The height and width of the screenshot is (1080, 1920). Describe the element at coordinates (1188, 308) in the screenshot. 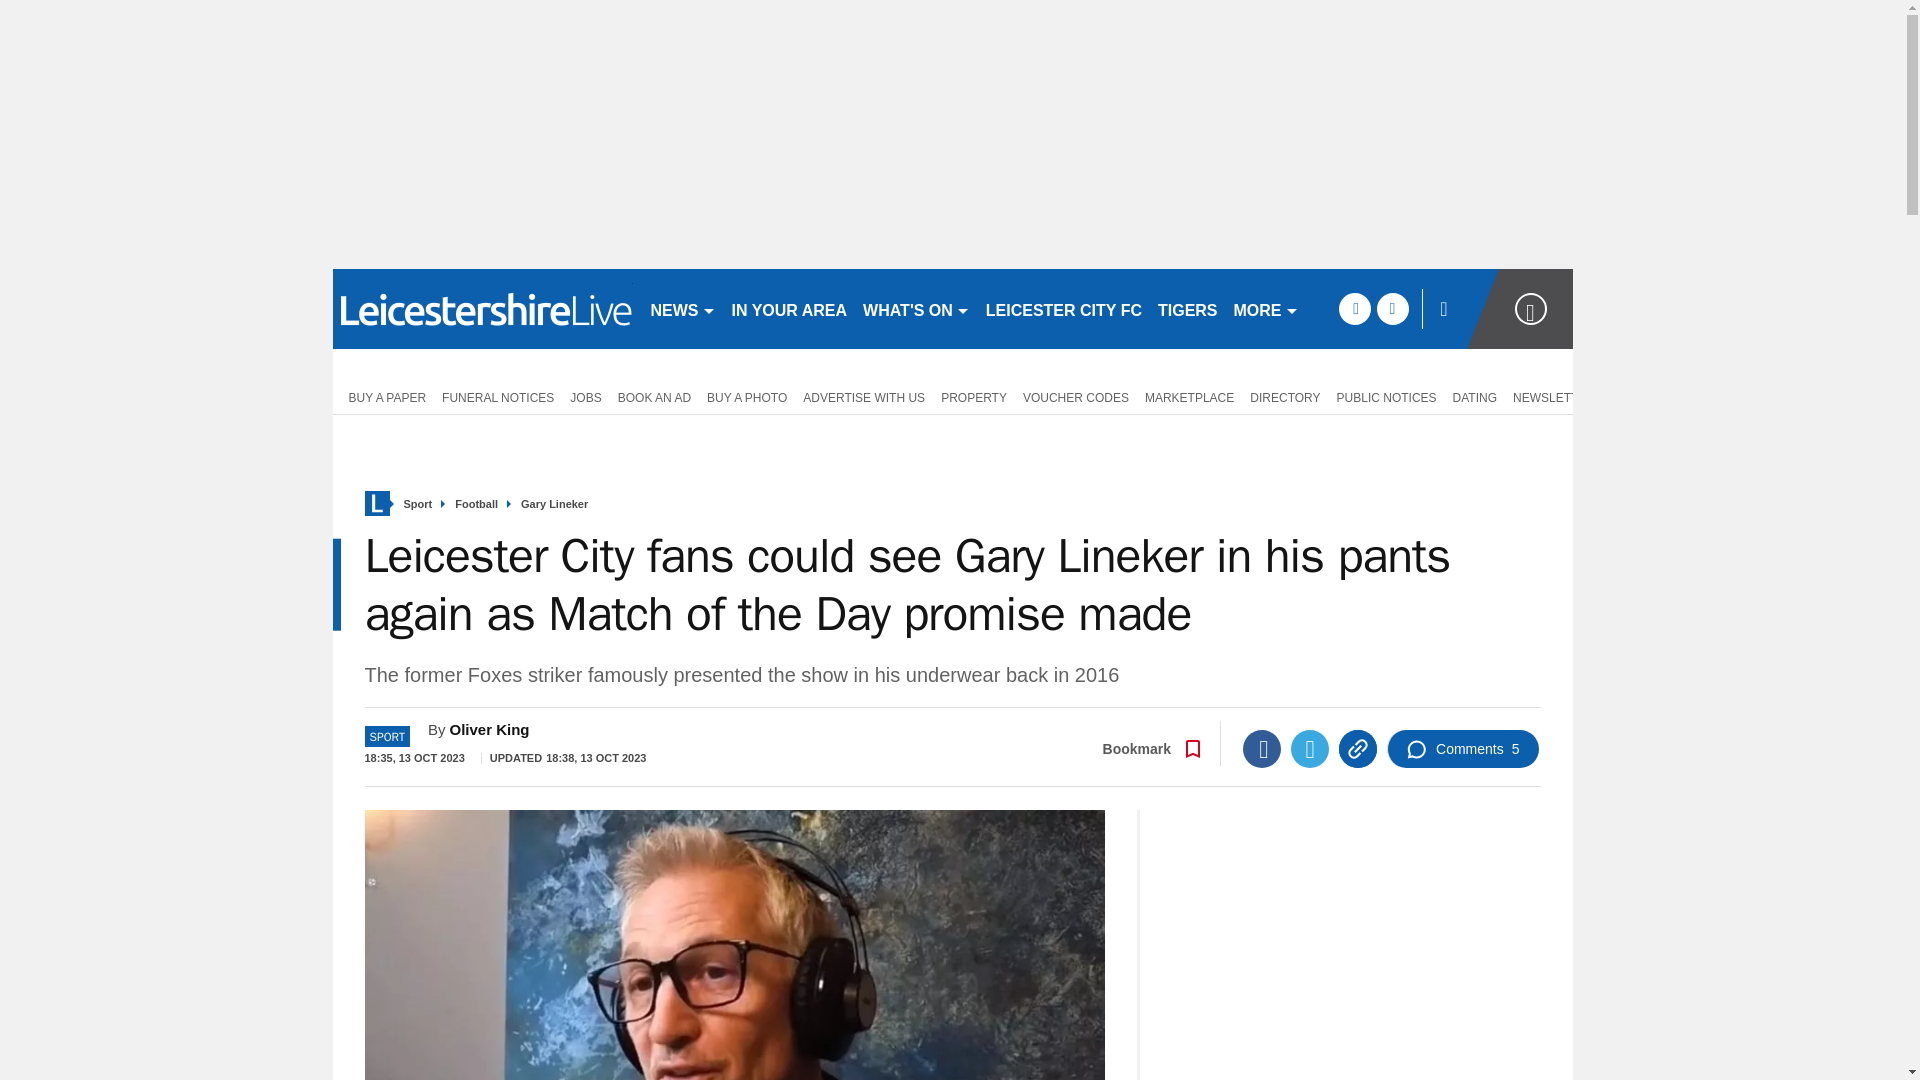

I see `TIGERS` at that location.